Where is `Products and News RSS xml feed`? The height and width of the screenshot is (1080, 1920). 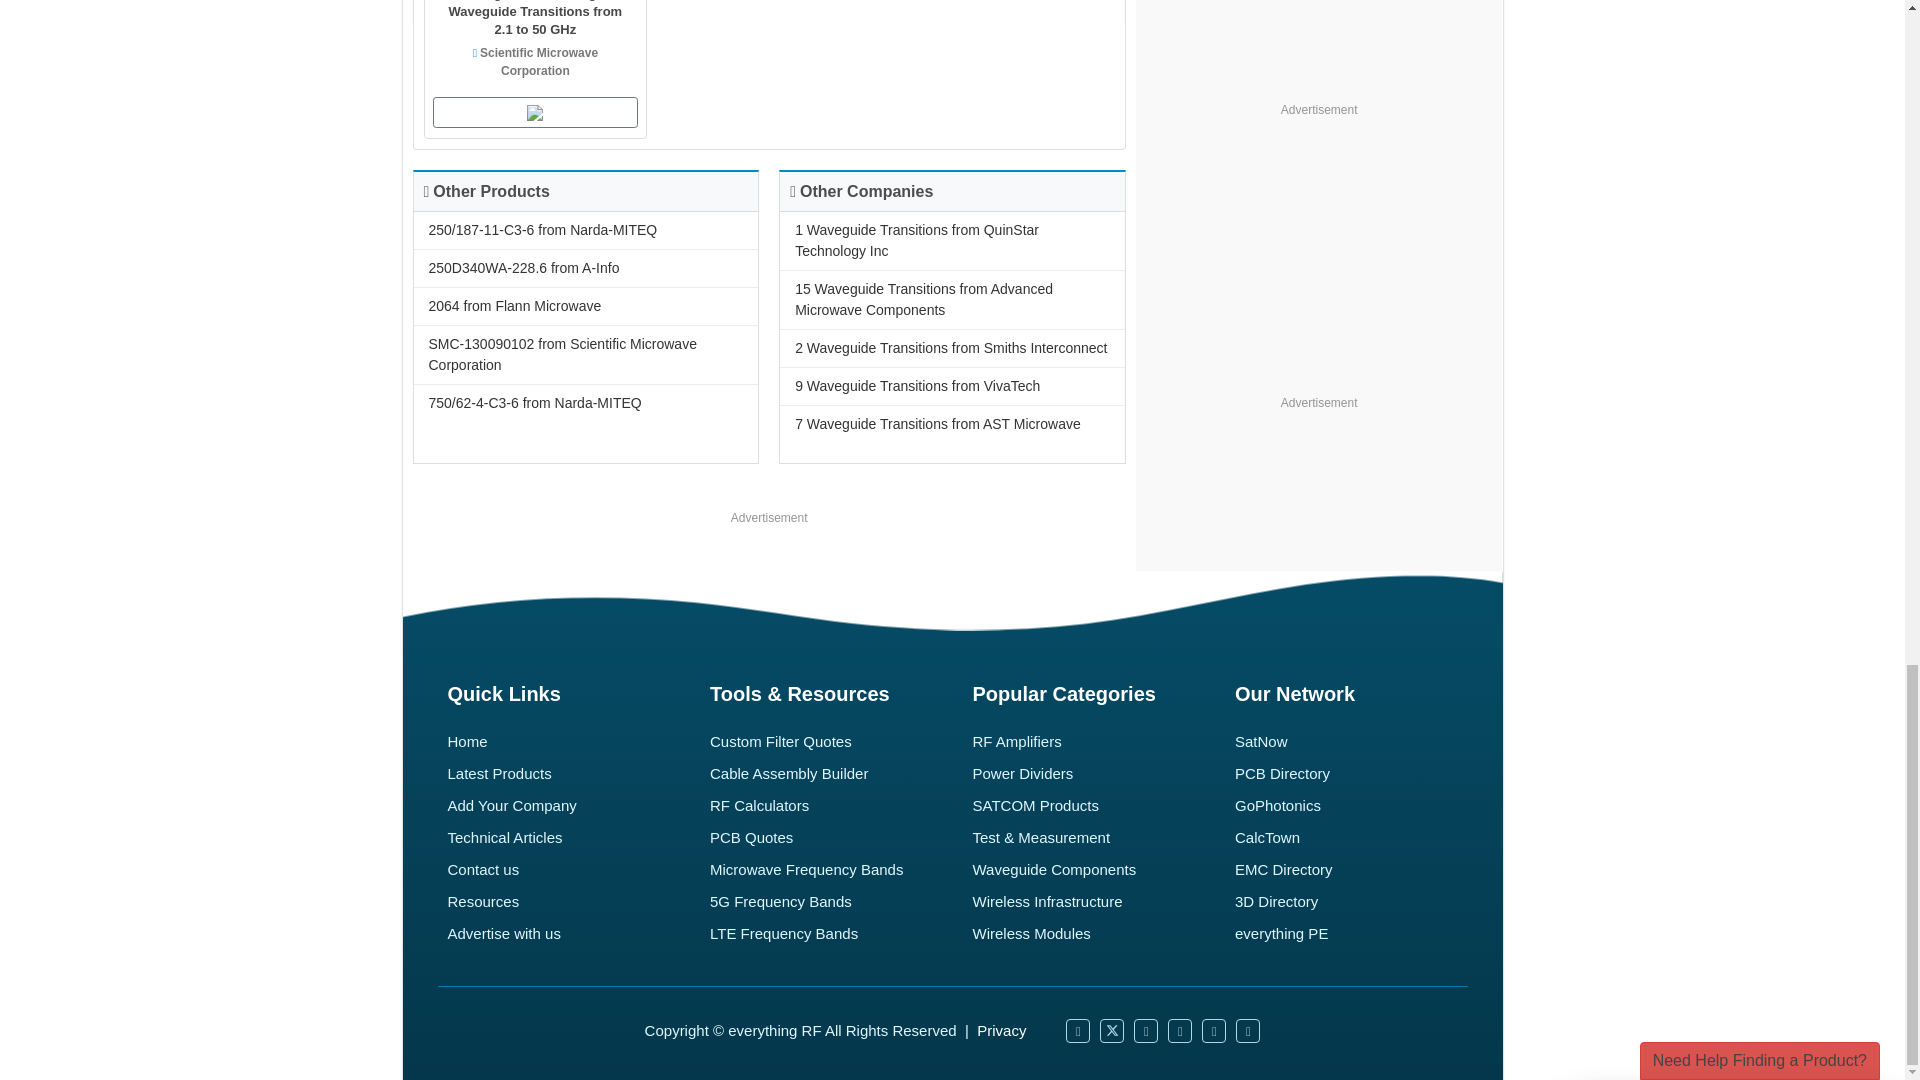
Products and News RSS xml feed is located at coordinates (1248, 1031).